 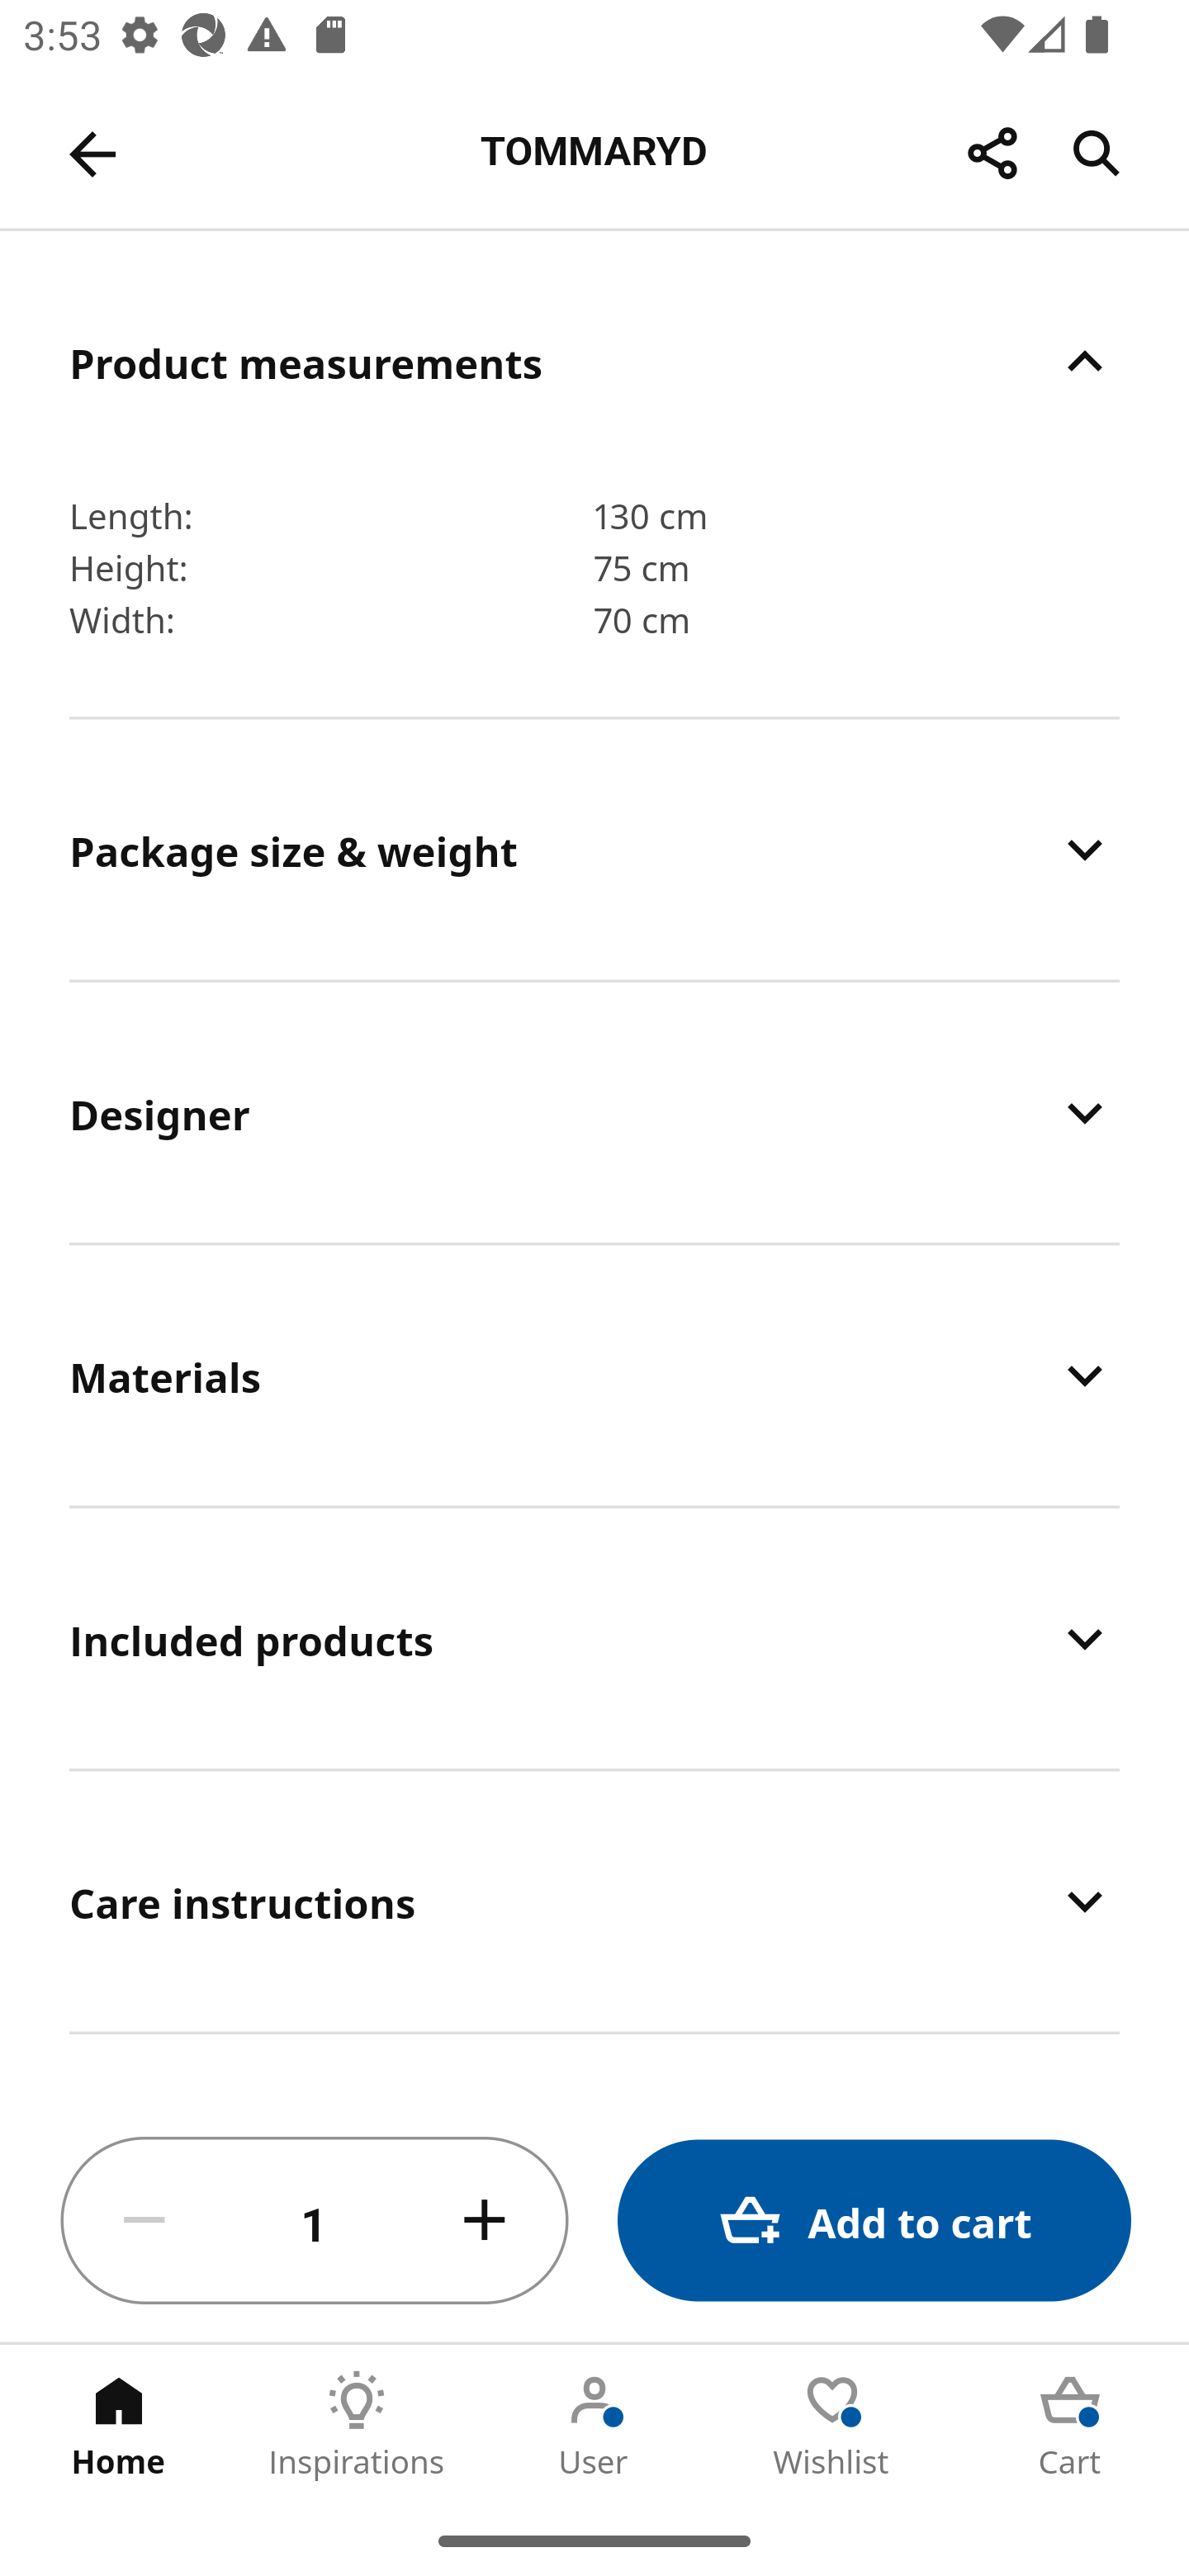 What do you see at coordinates (119, 2425) in the screenshot?
I see `Home
Tab 1 of 5` at bounding box center [119, 2425].